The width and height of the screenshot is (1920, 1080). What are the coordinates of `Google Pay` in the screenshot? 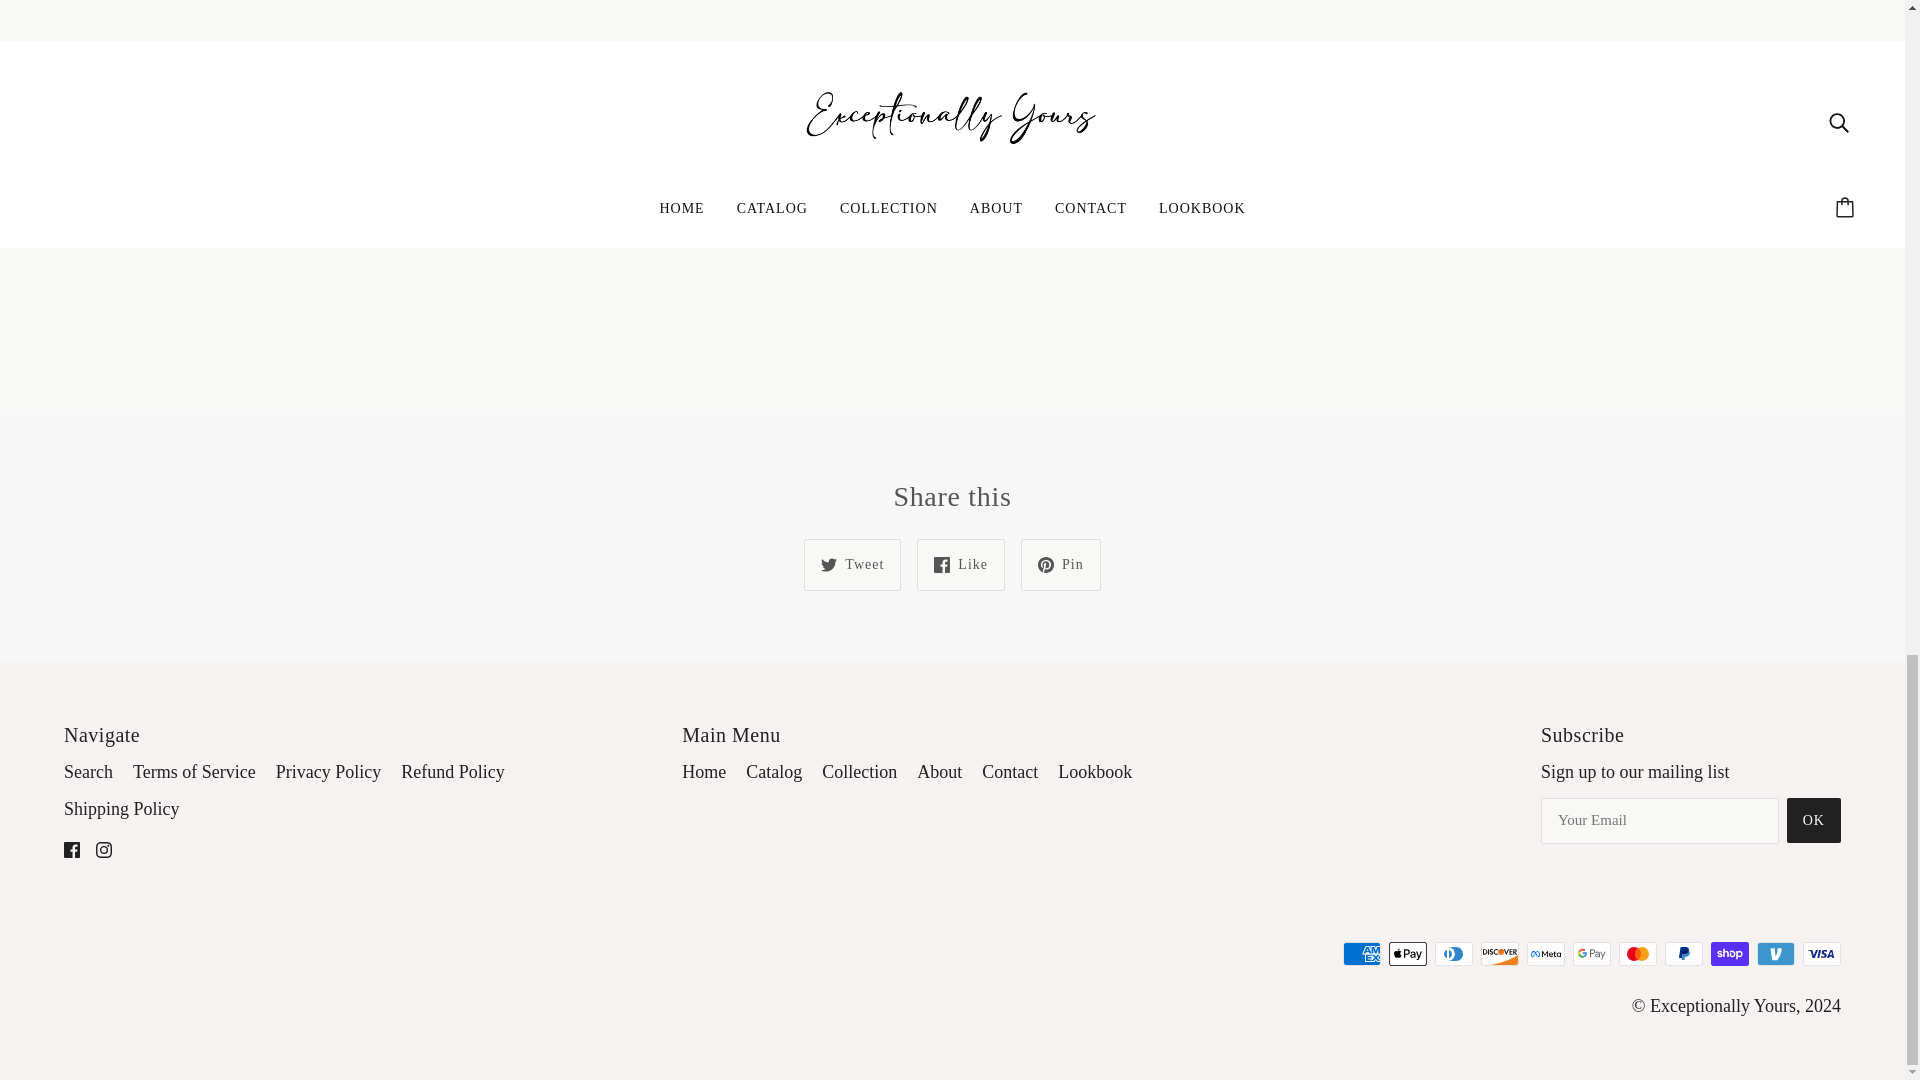 It's located at (1591, 953).